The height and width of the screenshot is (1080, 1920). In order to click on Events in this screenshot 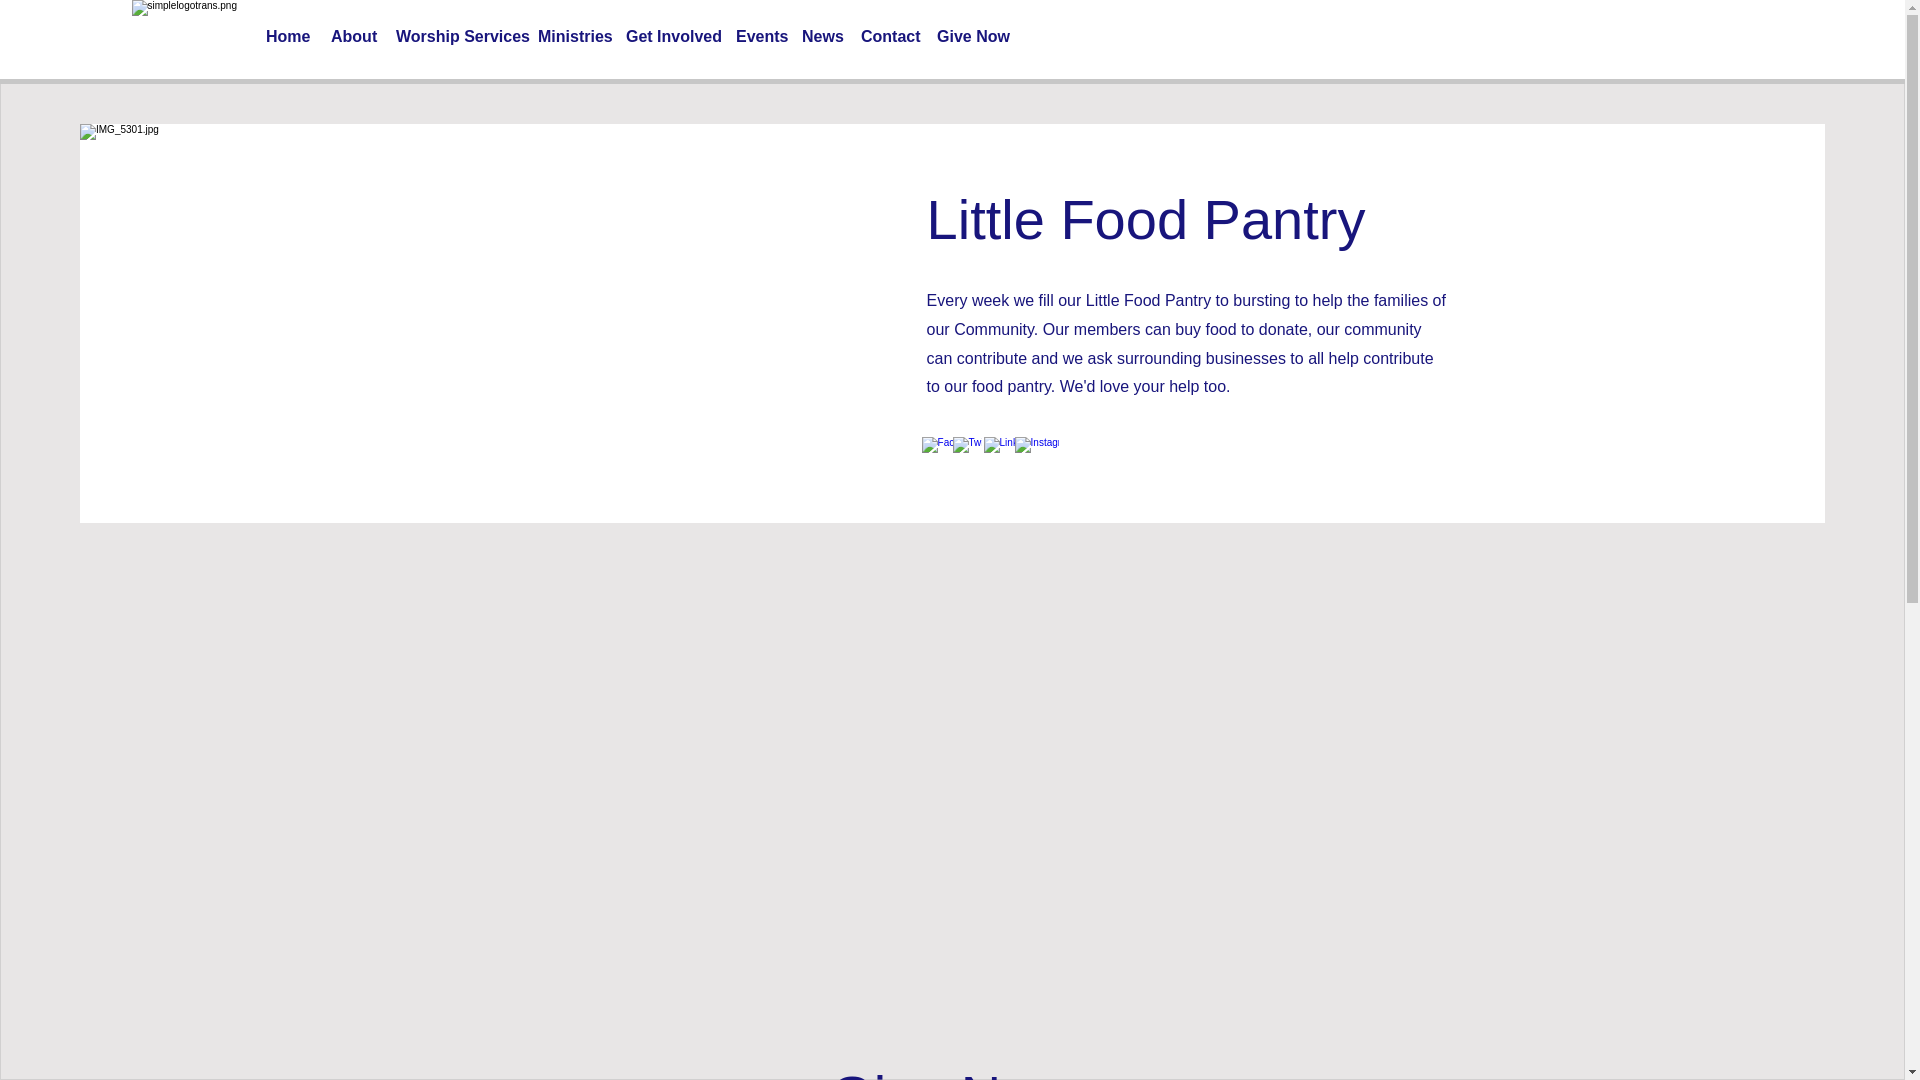, I will do `click(758, 37)`.